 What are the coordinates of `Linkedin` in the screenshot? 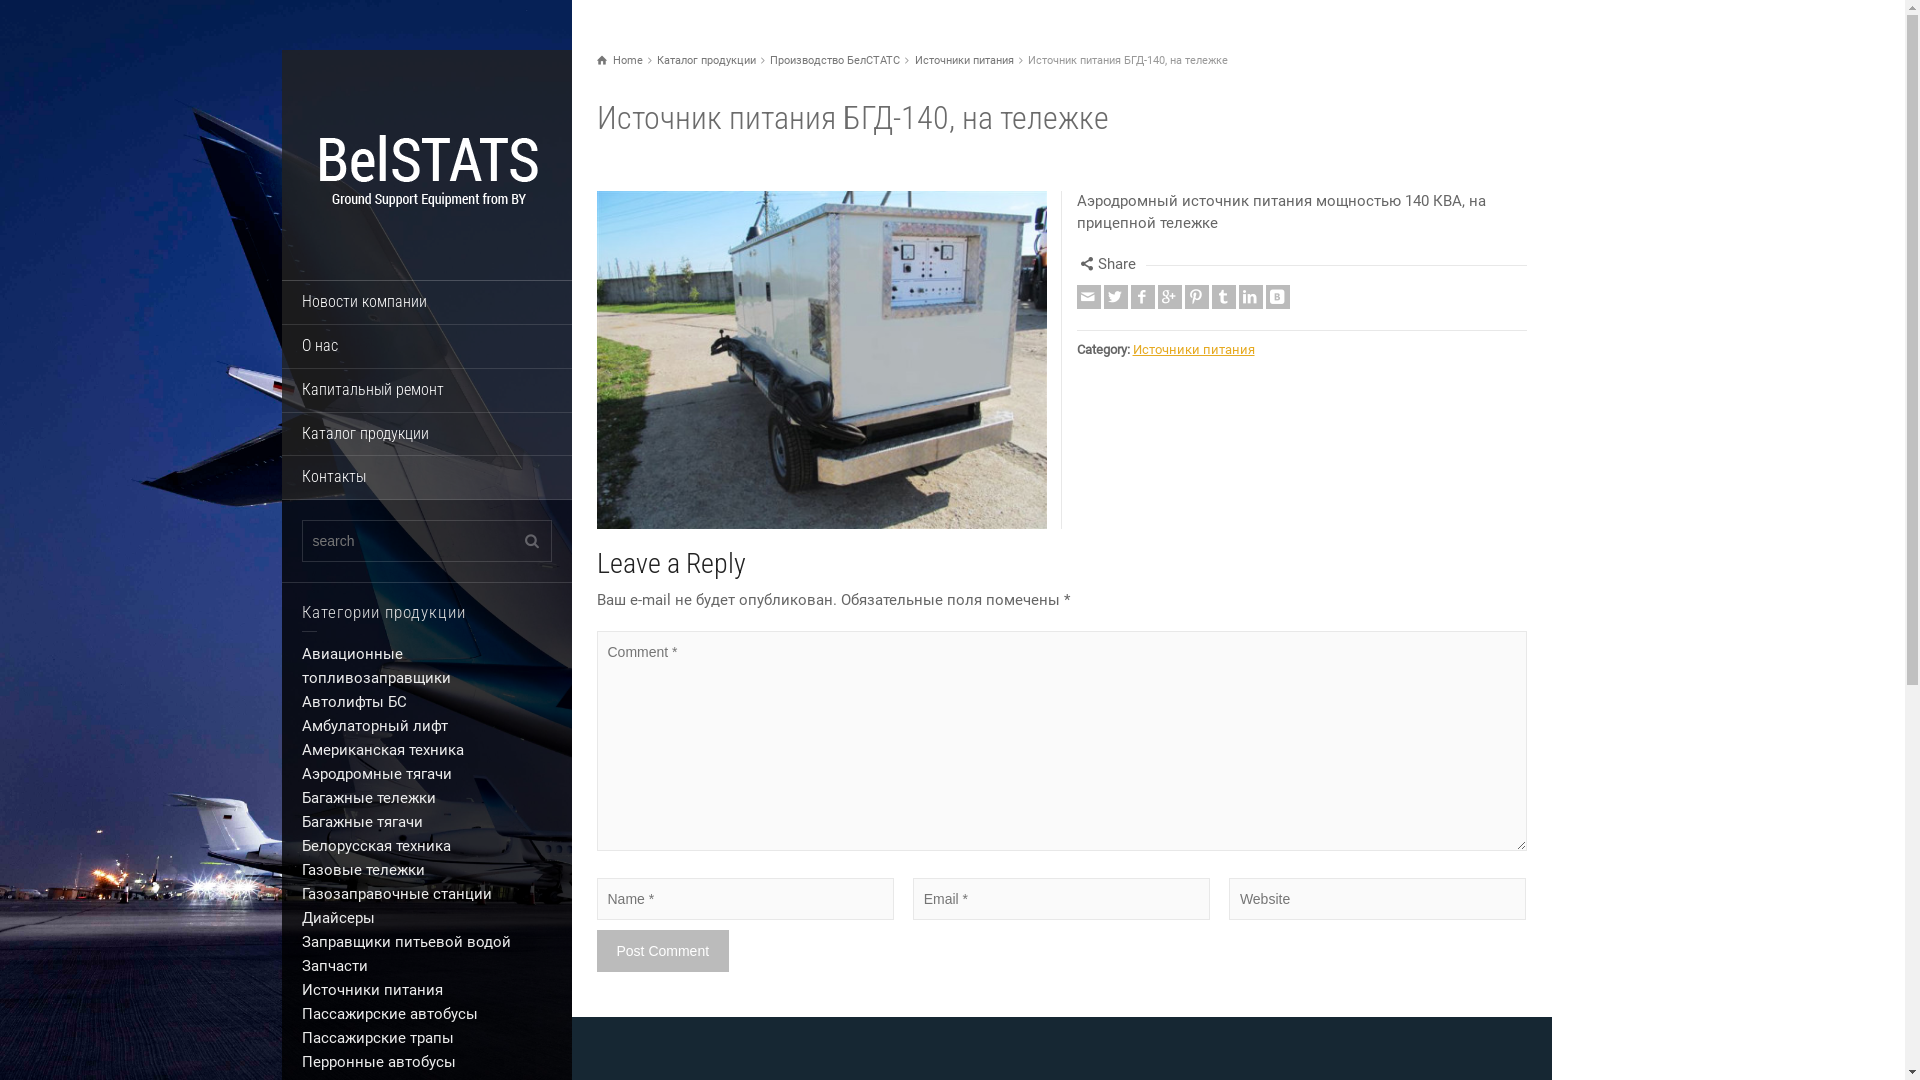 It's located at (1250, 297).